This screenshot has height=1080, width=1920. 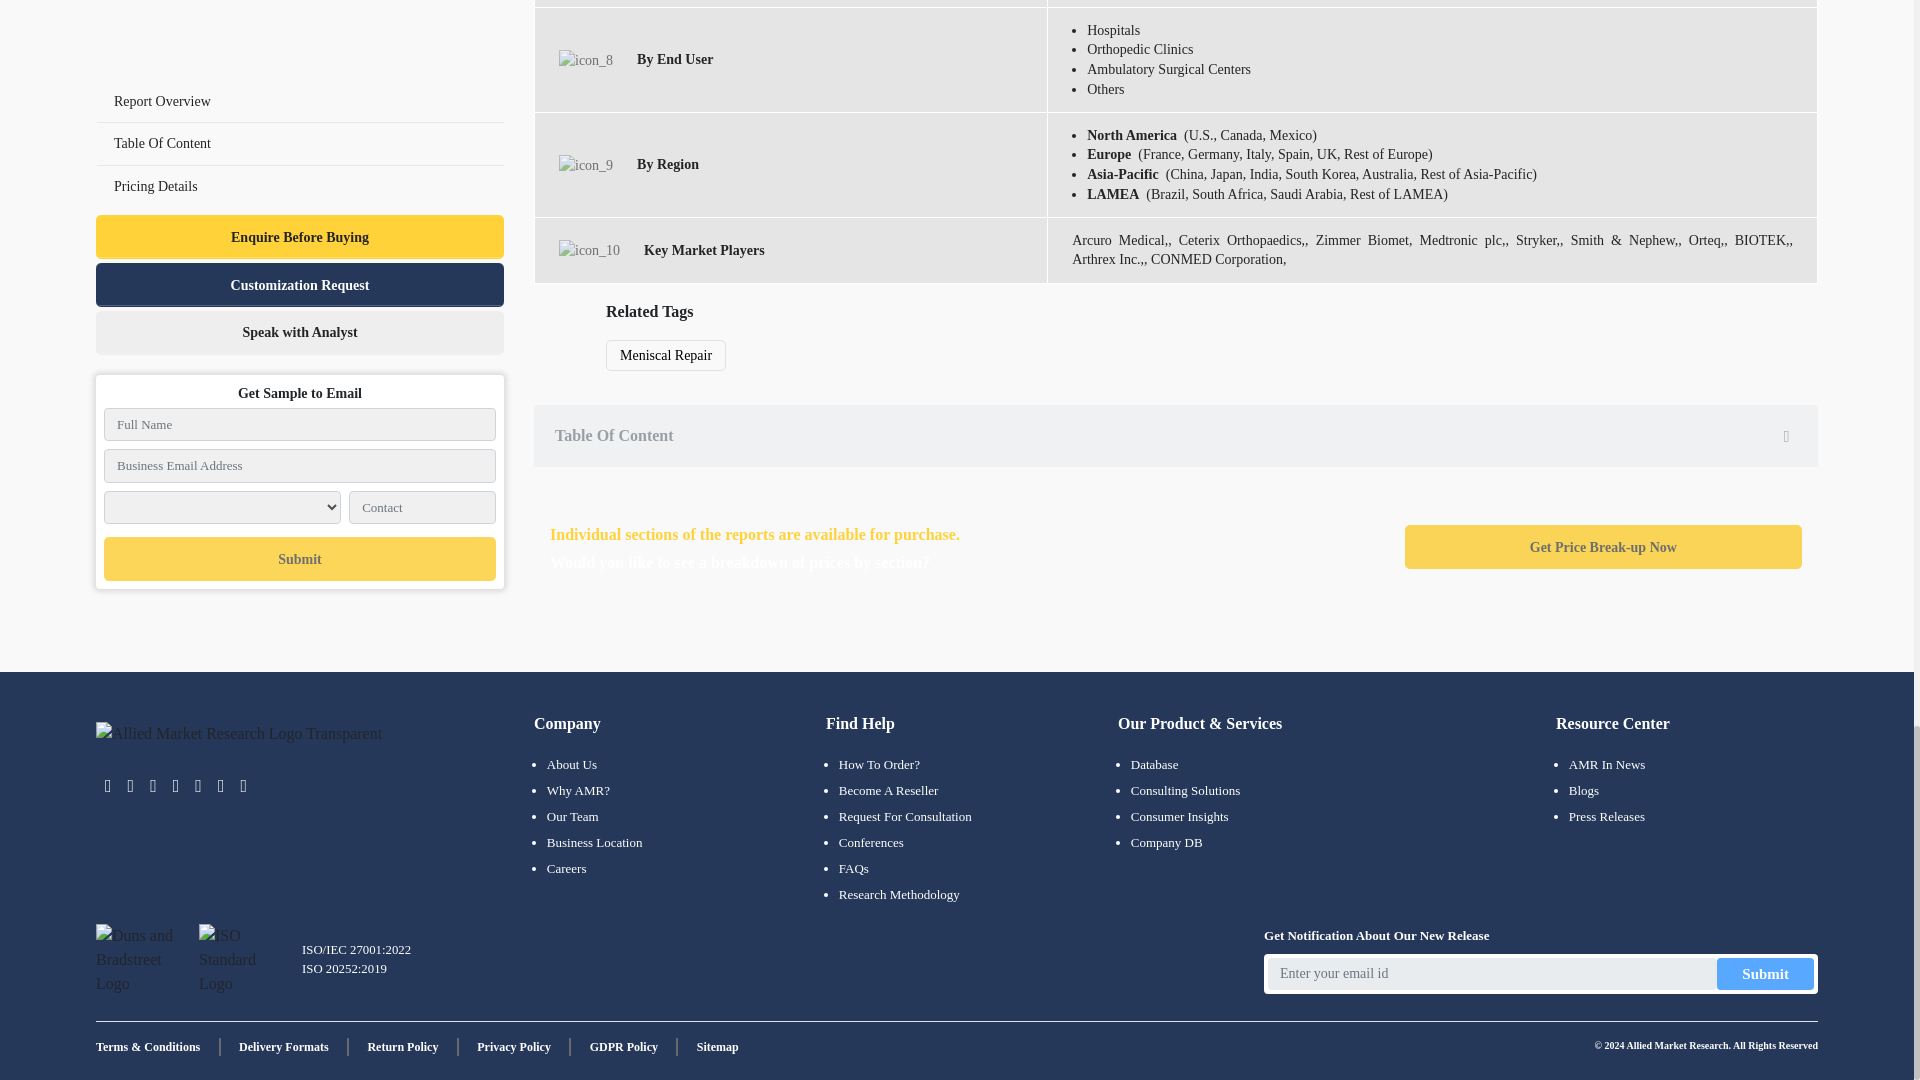 What do you see at coordinates (1176, 435) in the screenshot?
I see `Table Of Content` at bounding box center [1176, 435].